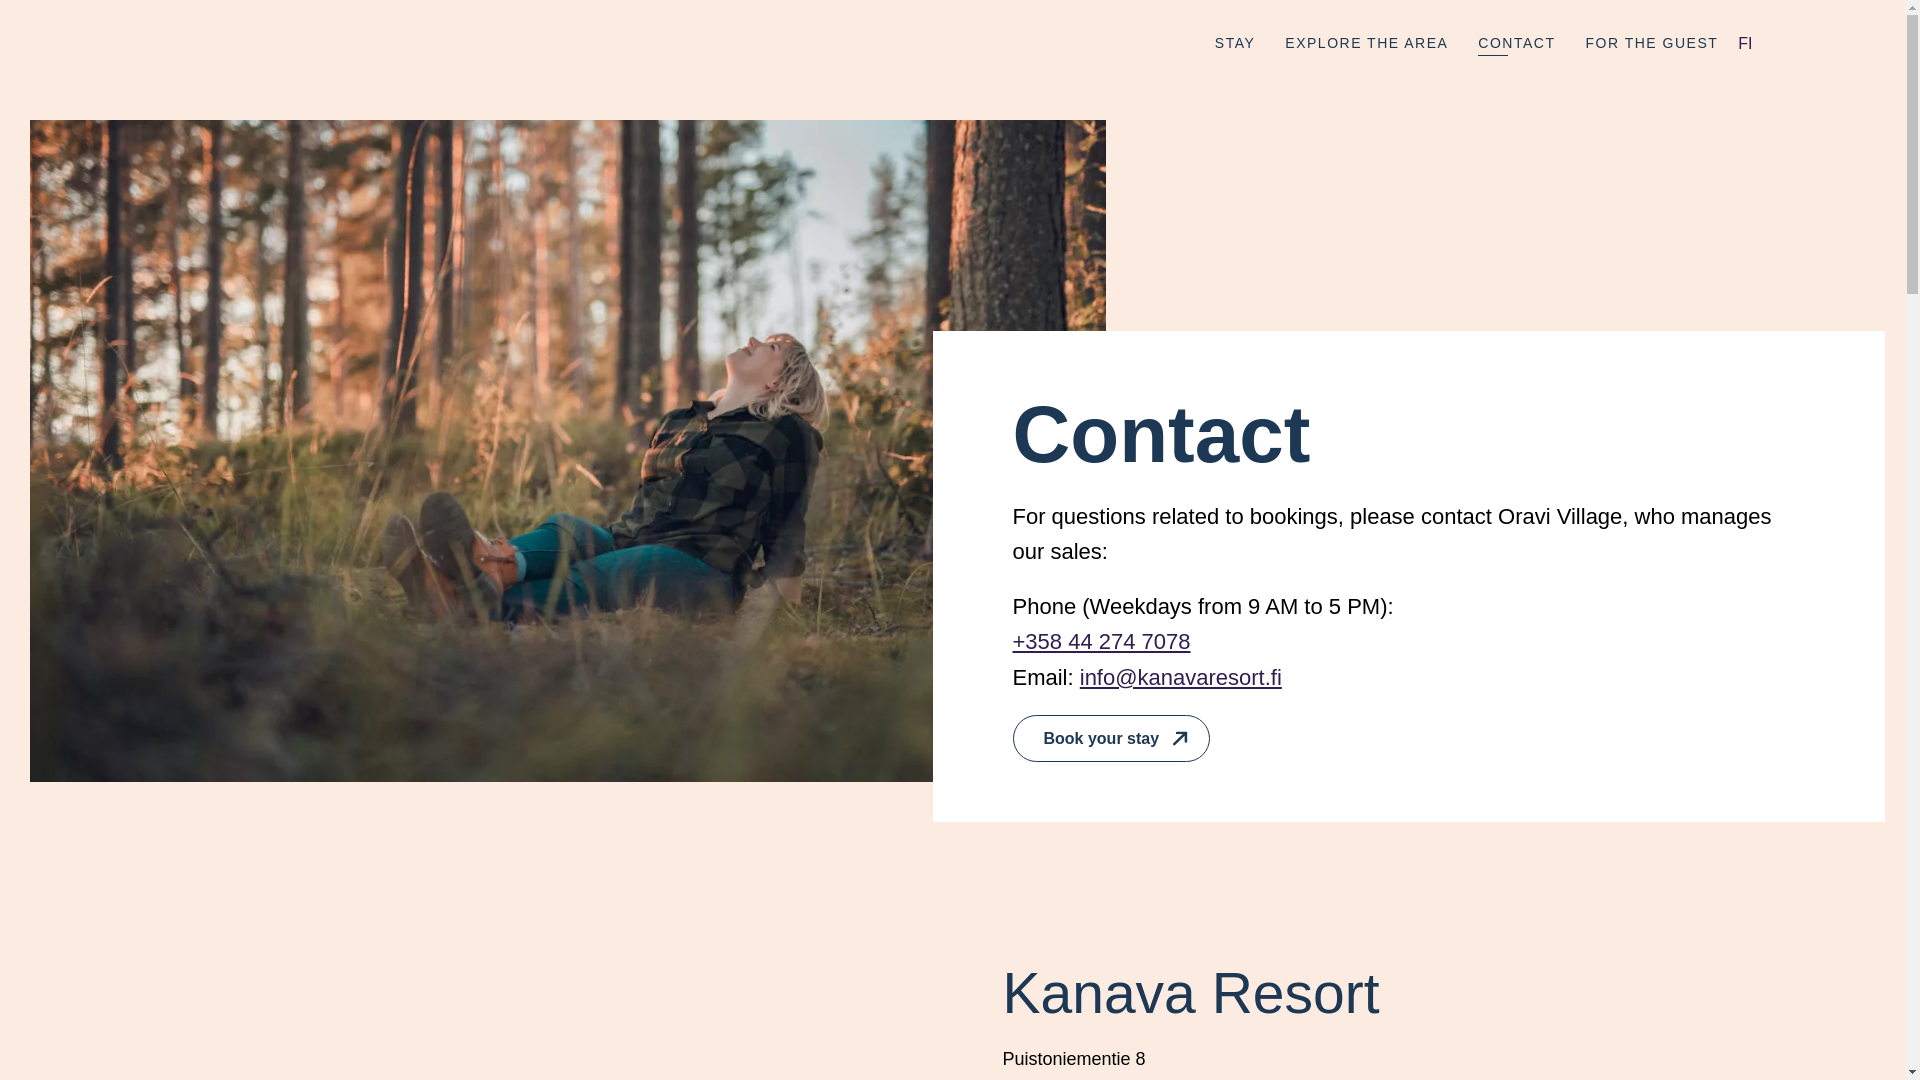 The height and width of the screenshot is (1080, 1920). Describe the element at coordinates (1652, 44) in the screenshot. I see `FOR THE GUEST` at that location.